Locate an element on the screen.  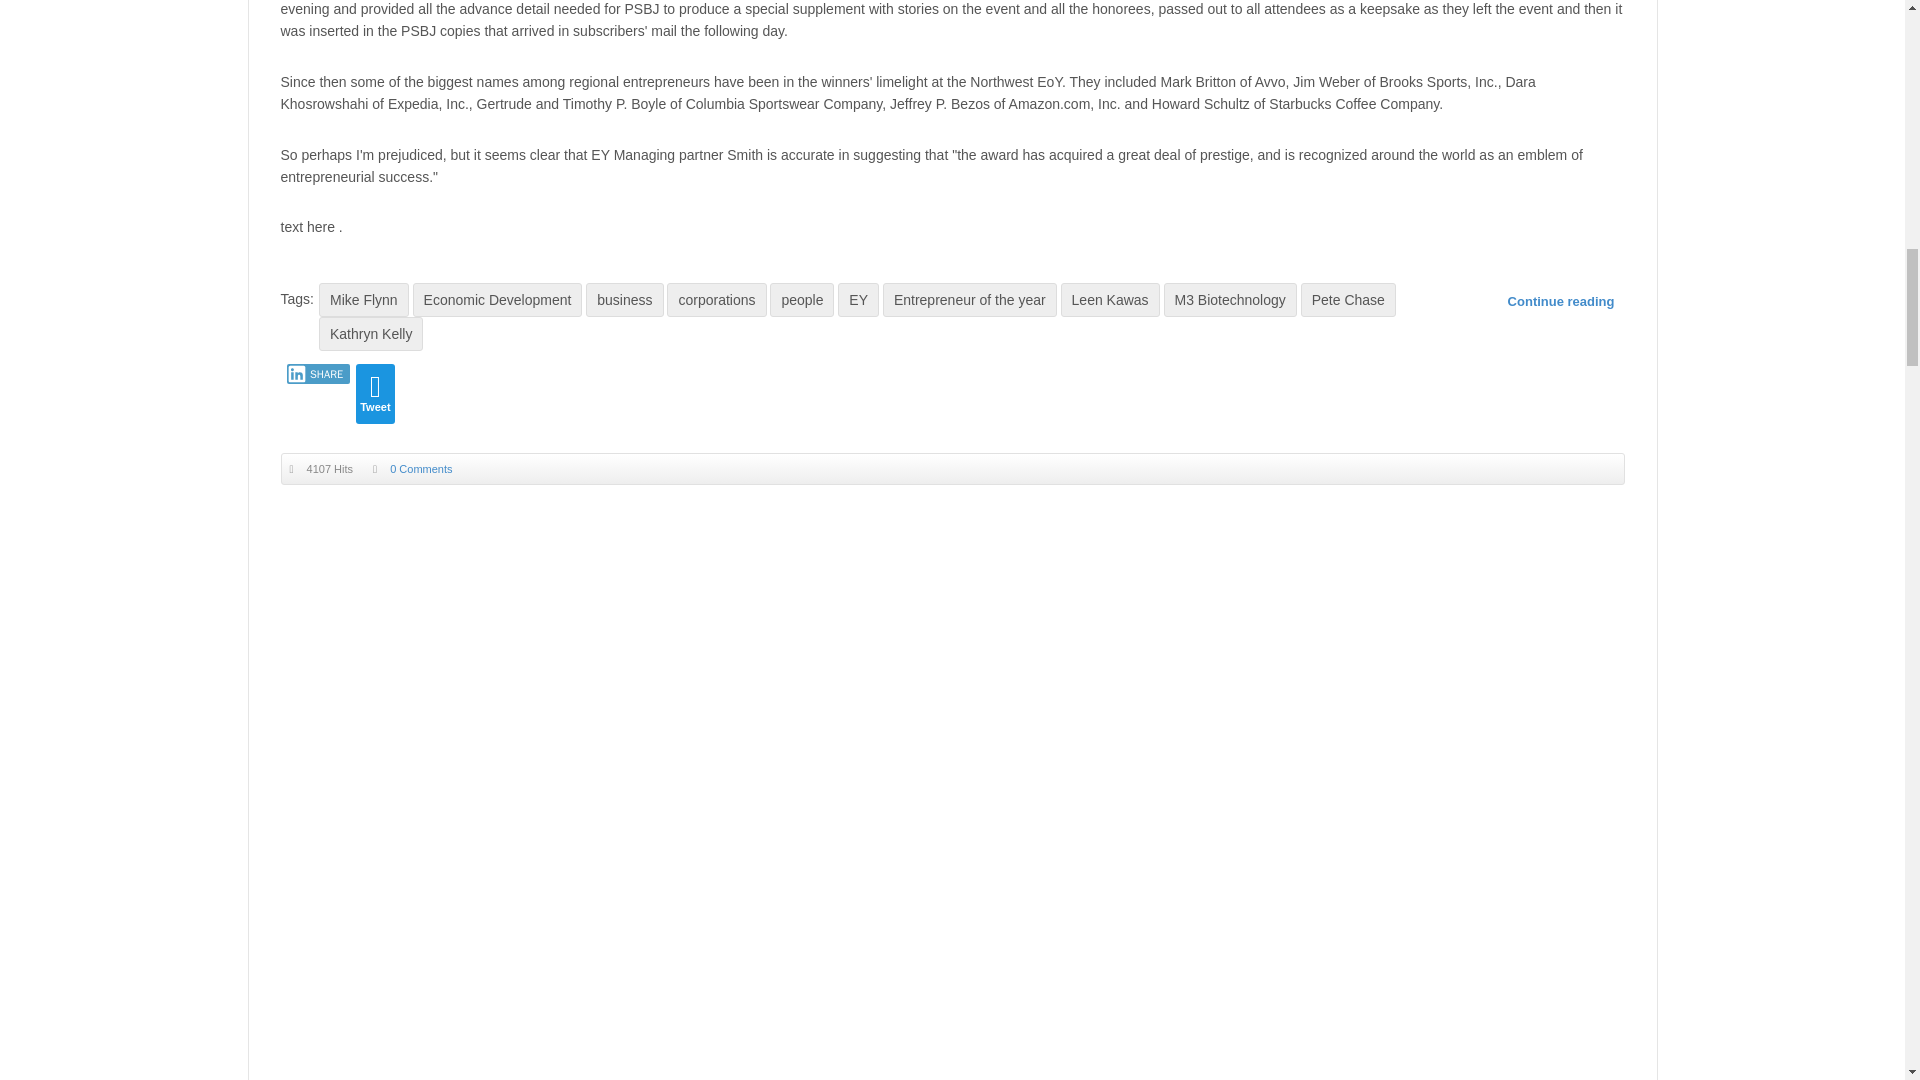
EY is located at coordinates (858, 300).